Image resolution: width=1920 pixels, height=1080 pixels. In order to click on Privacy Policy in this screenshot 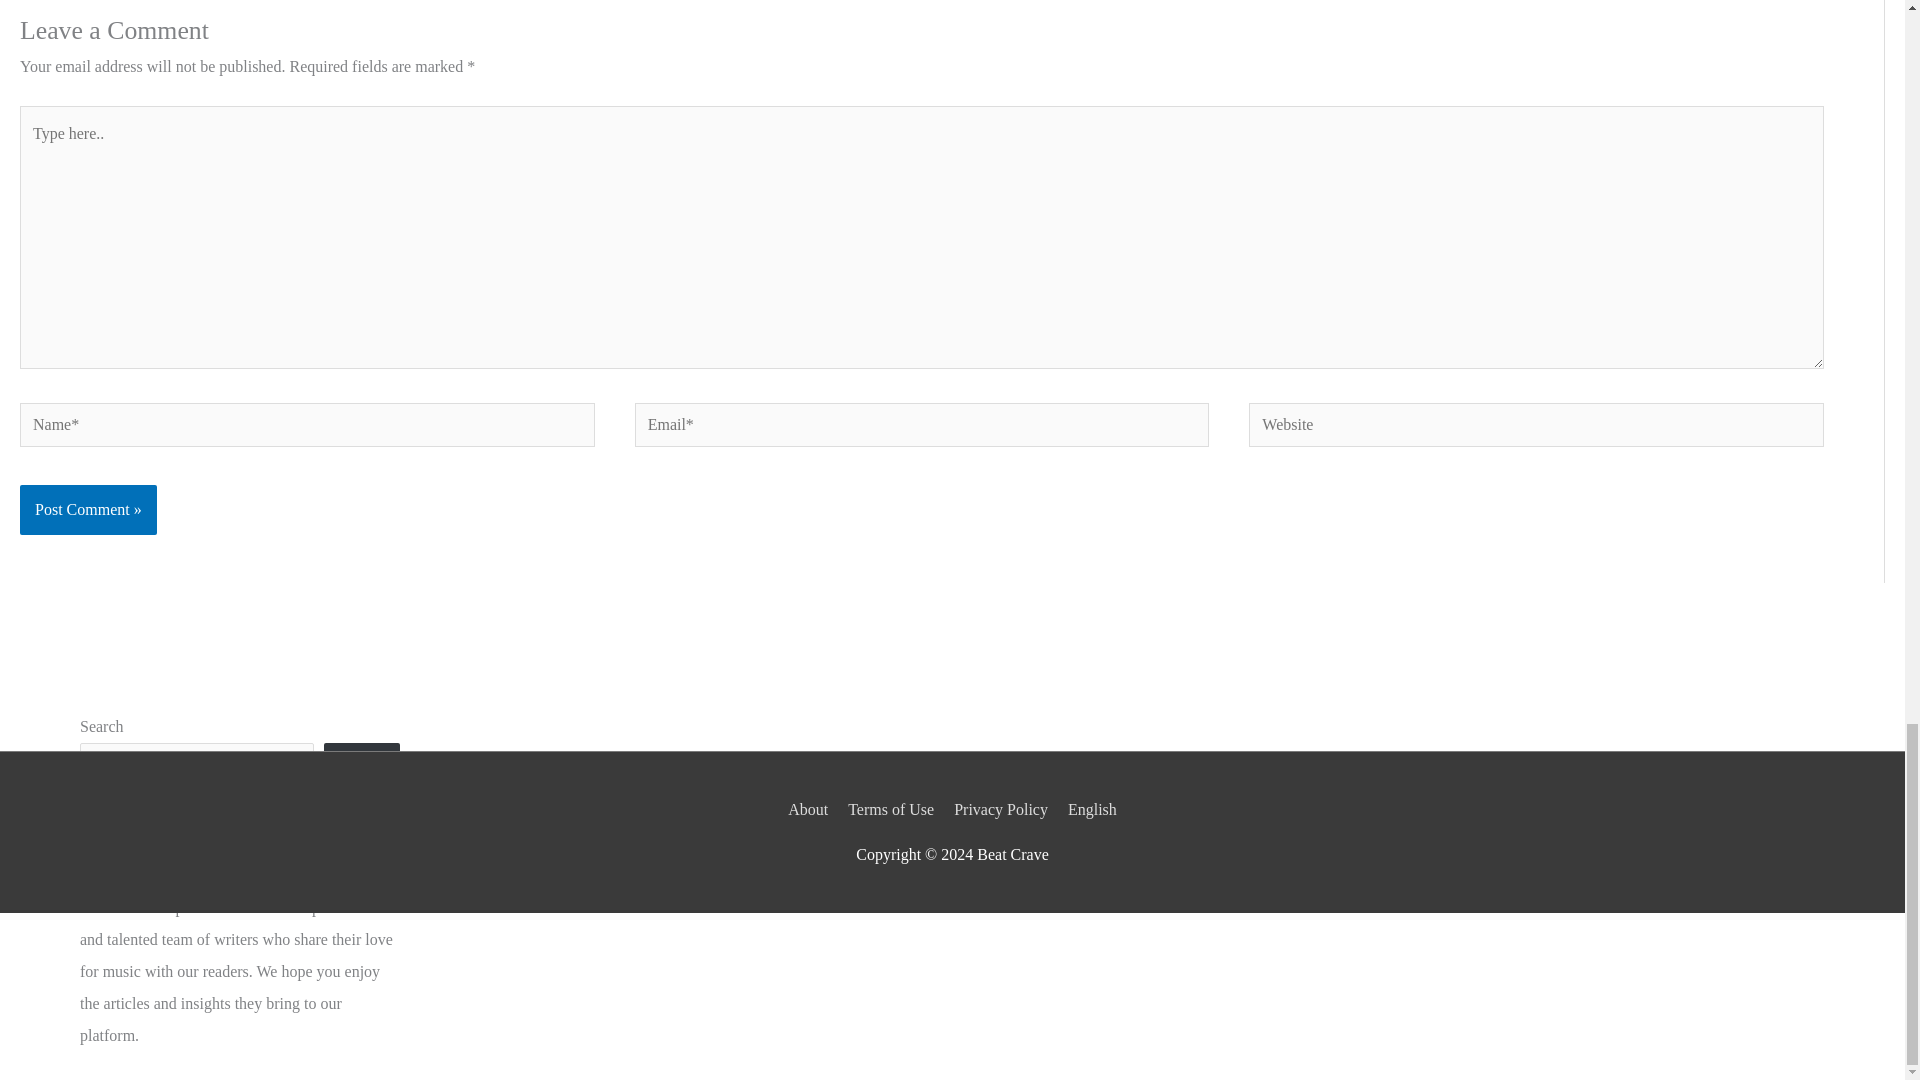, I will do `click(1001, 809)`.